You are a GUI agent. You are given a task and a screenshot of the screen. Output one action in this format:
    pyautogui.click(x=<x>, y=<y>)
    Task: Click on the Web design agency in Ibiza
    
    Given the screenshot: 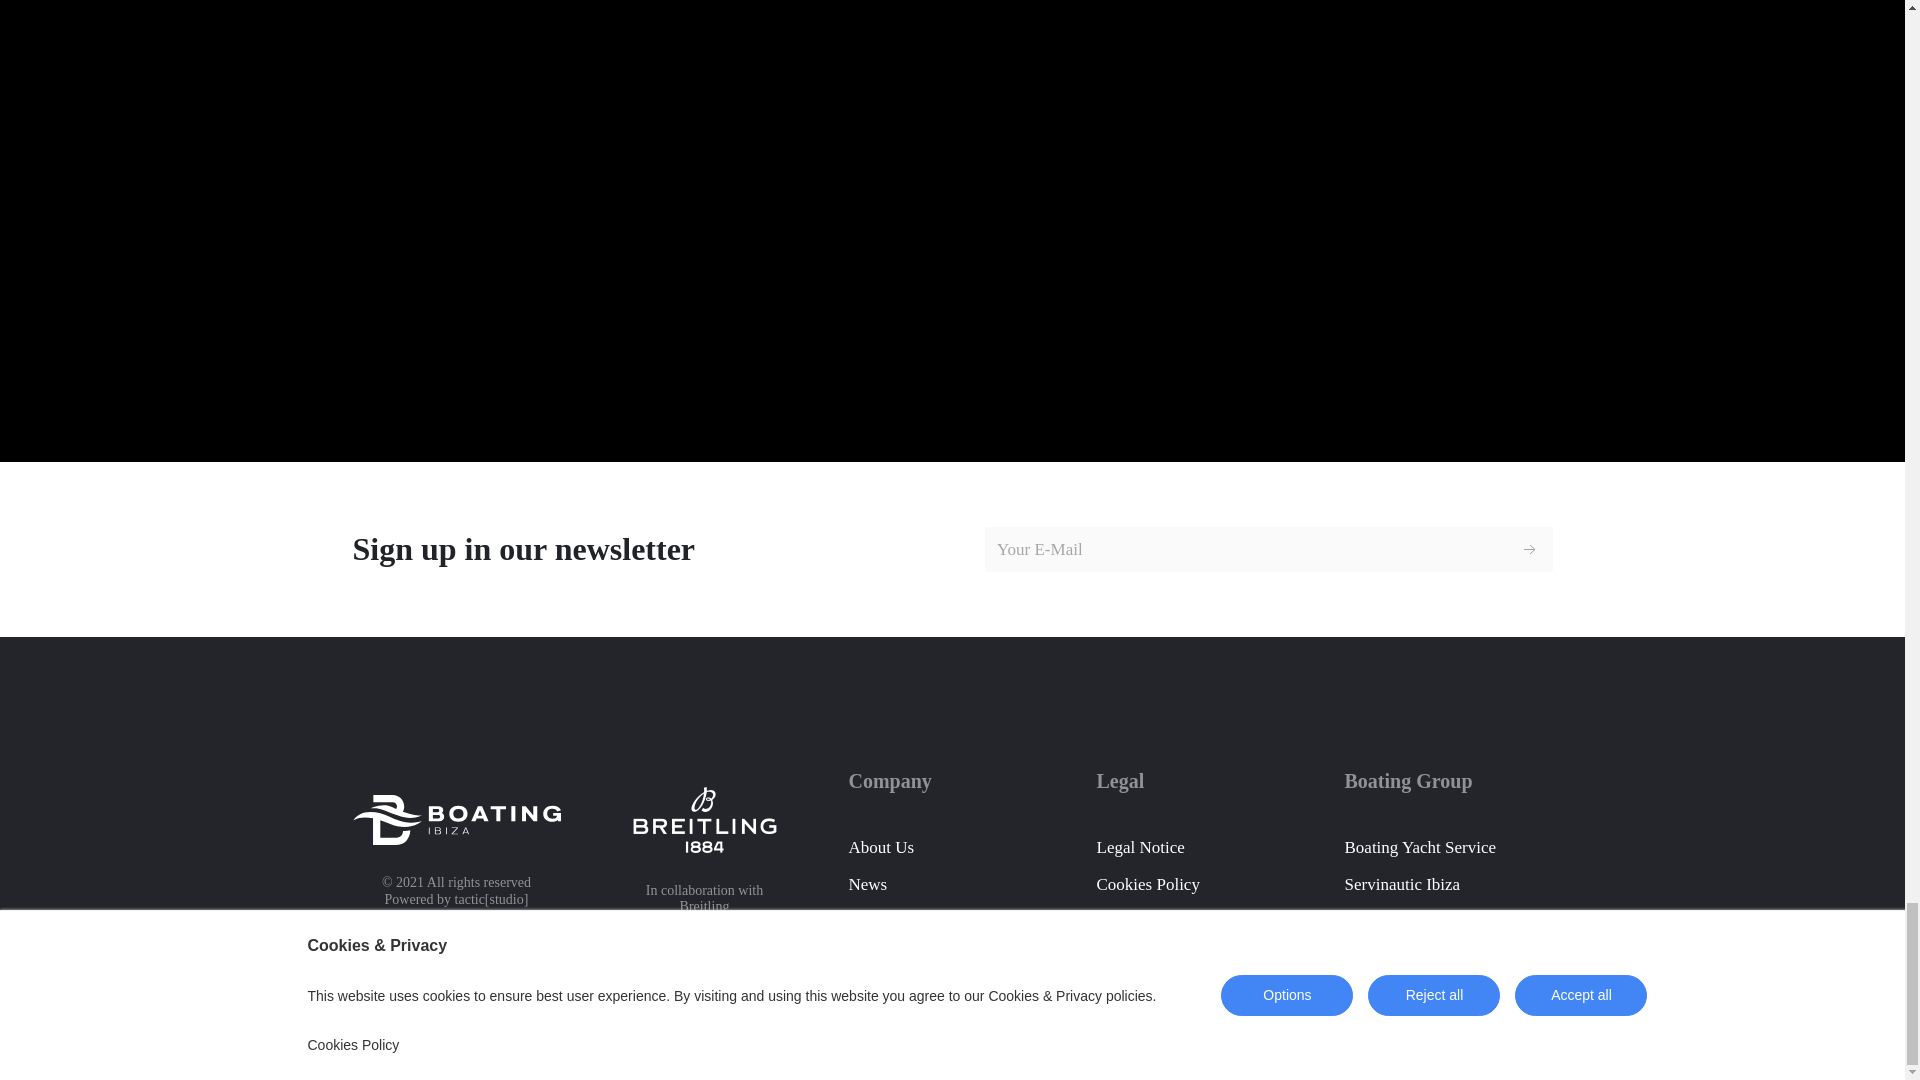 What is the action you would take?
    pyautogui.click(x=492, y=900)
    